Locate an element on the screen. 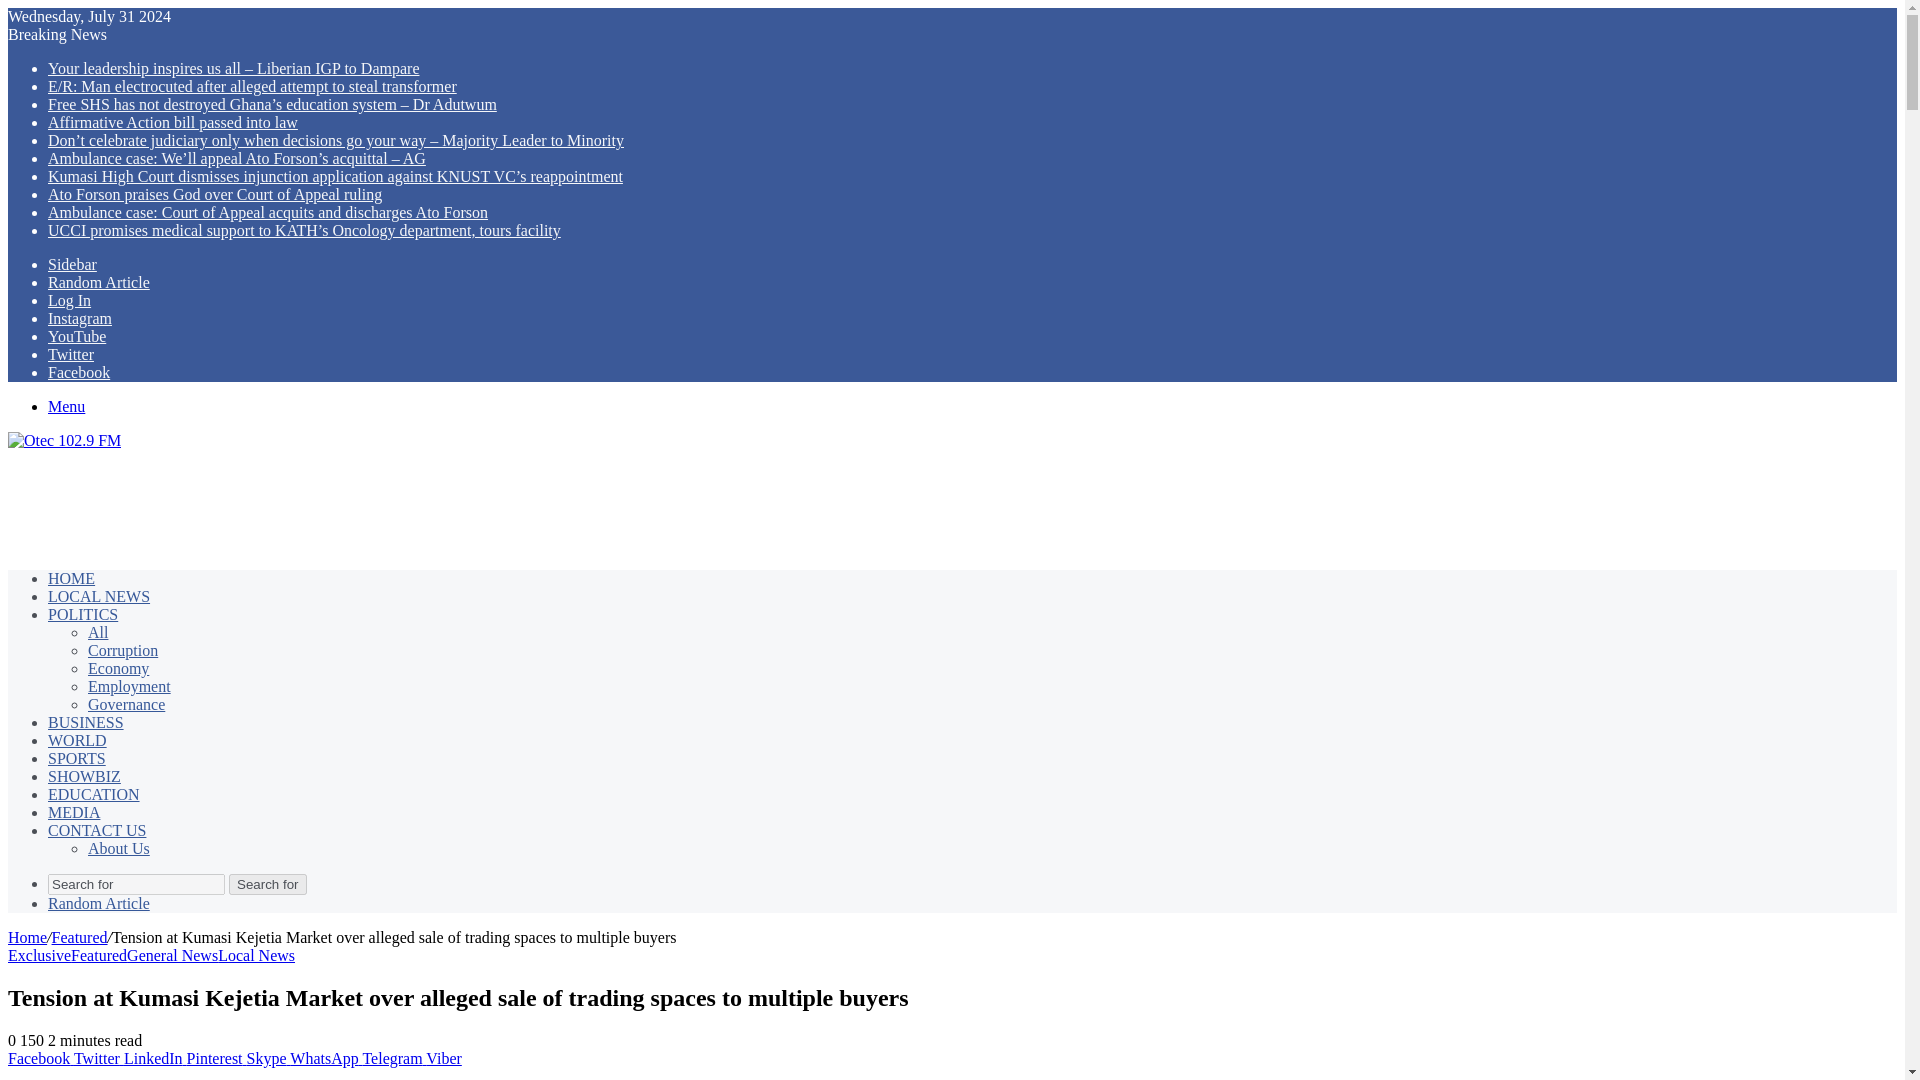  CONTACT US is located at coordinates (96, 830).